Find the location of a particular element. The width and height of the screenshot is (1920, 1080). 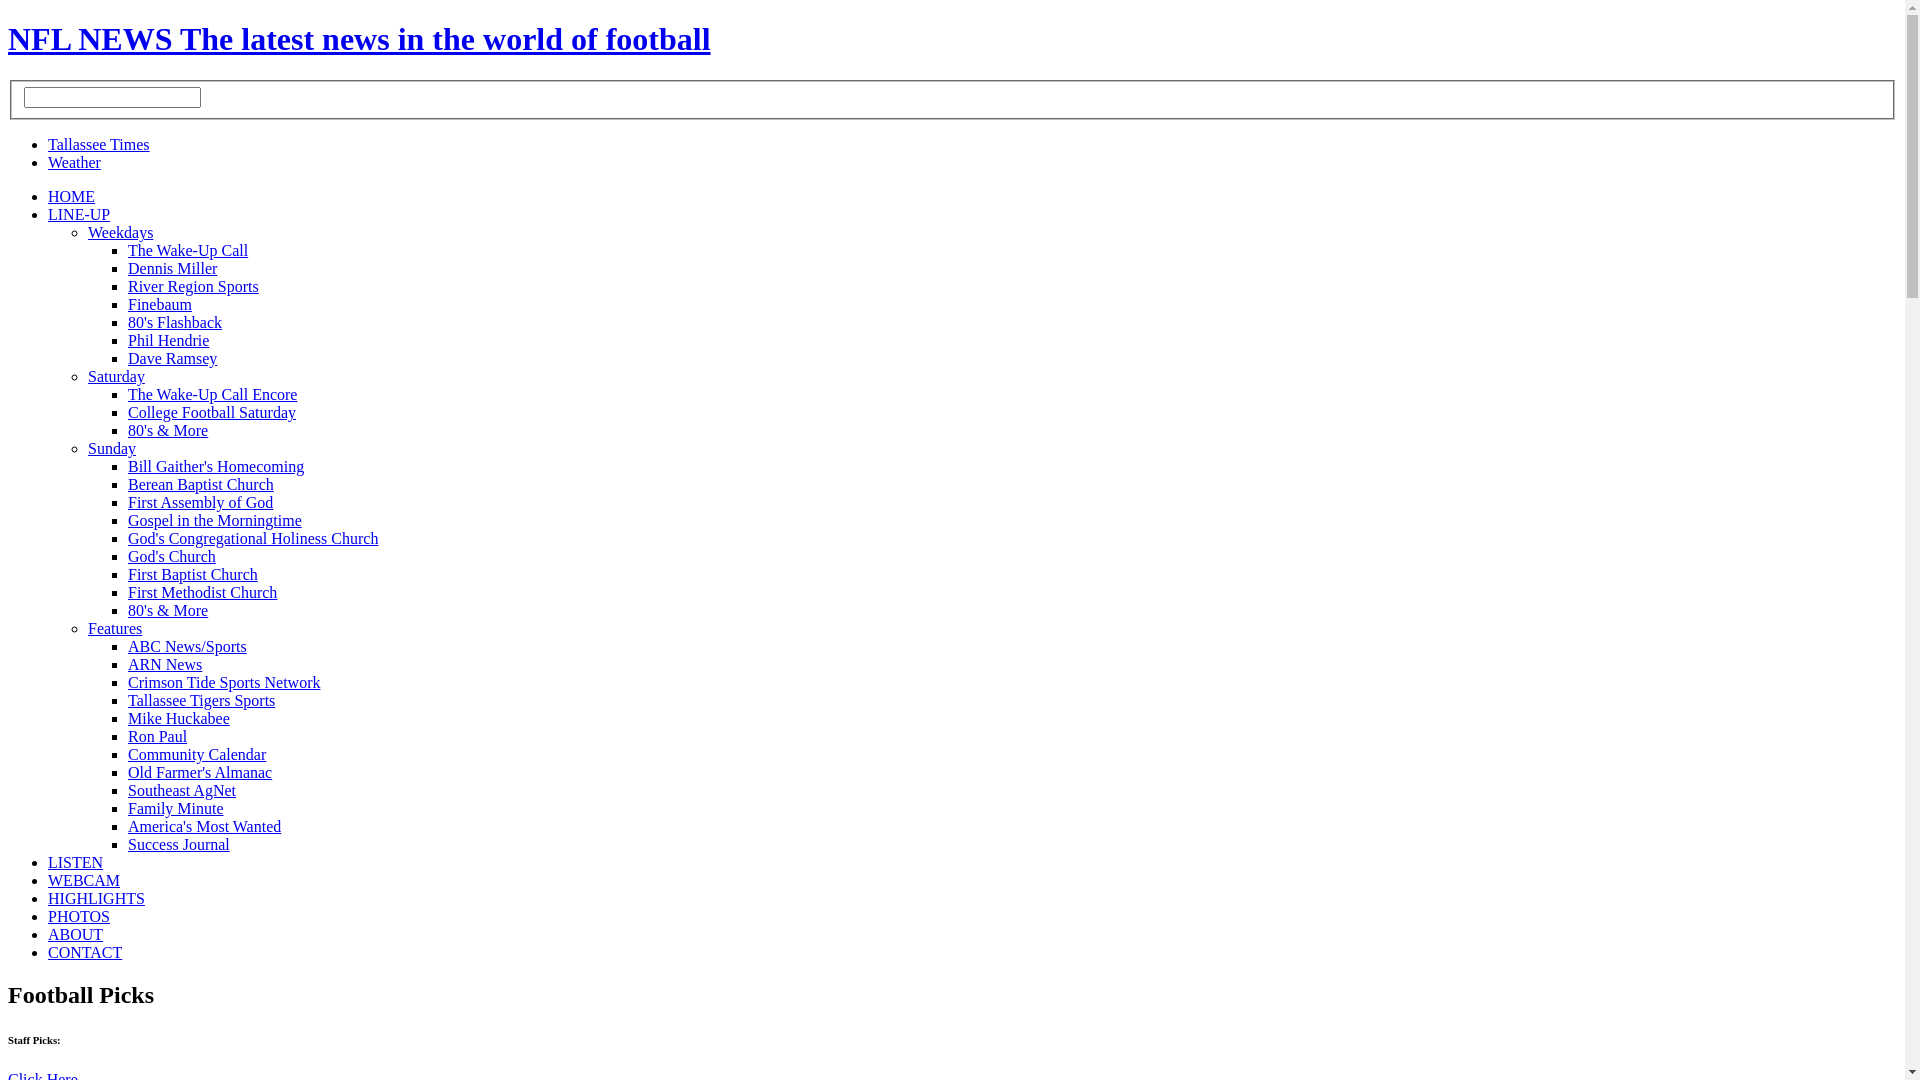

Family Minute is located at coordinates (176, 808).